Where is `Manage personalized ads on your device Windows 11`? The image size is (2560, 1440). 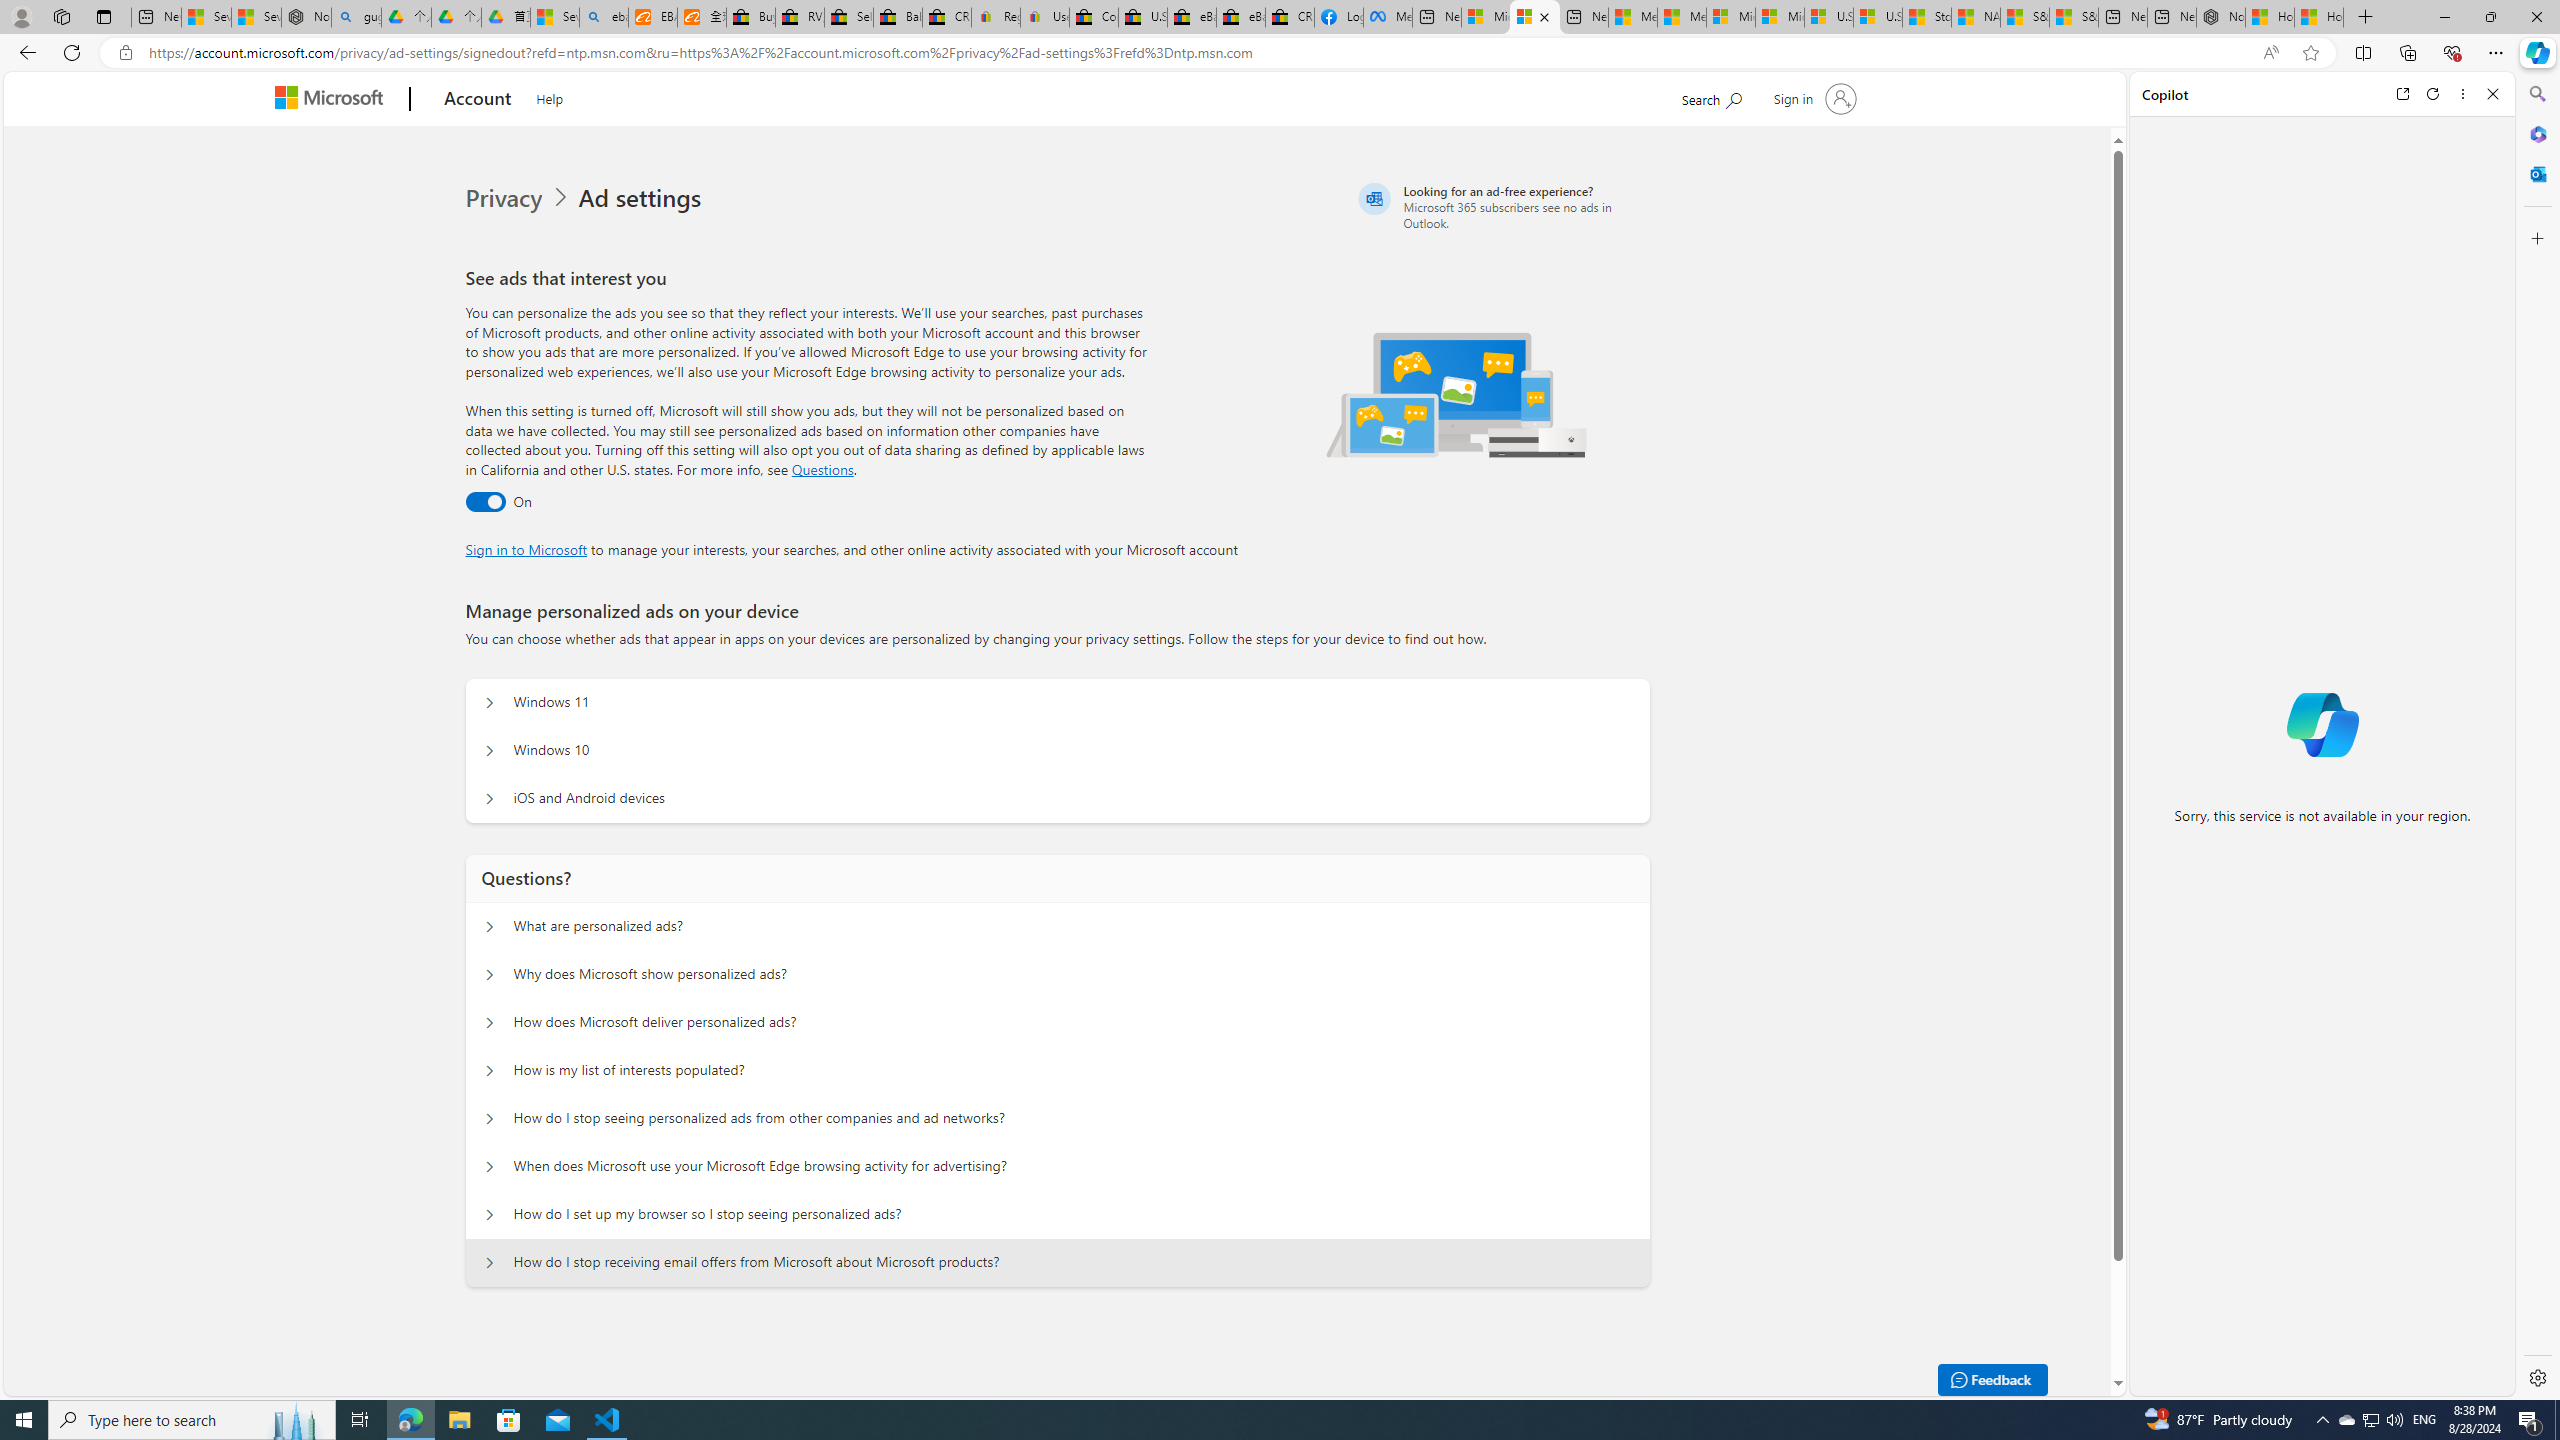 Manage personalized ads on your device Windows 11 is located at coordinates (490, 703).